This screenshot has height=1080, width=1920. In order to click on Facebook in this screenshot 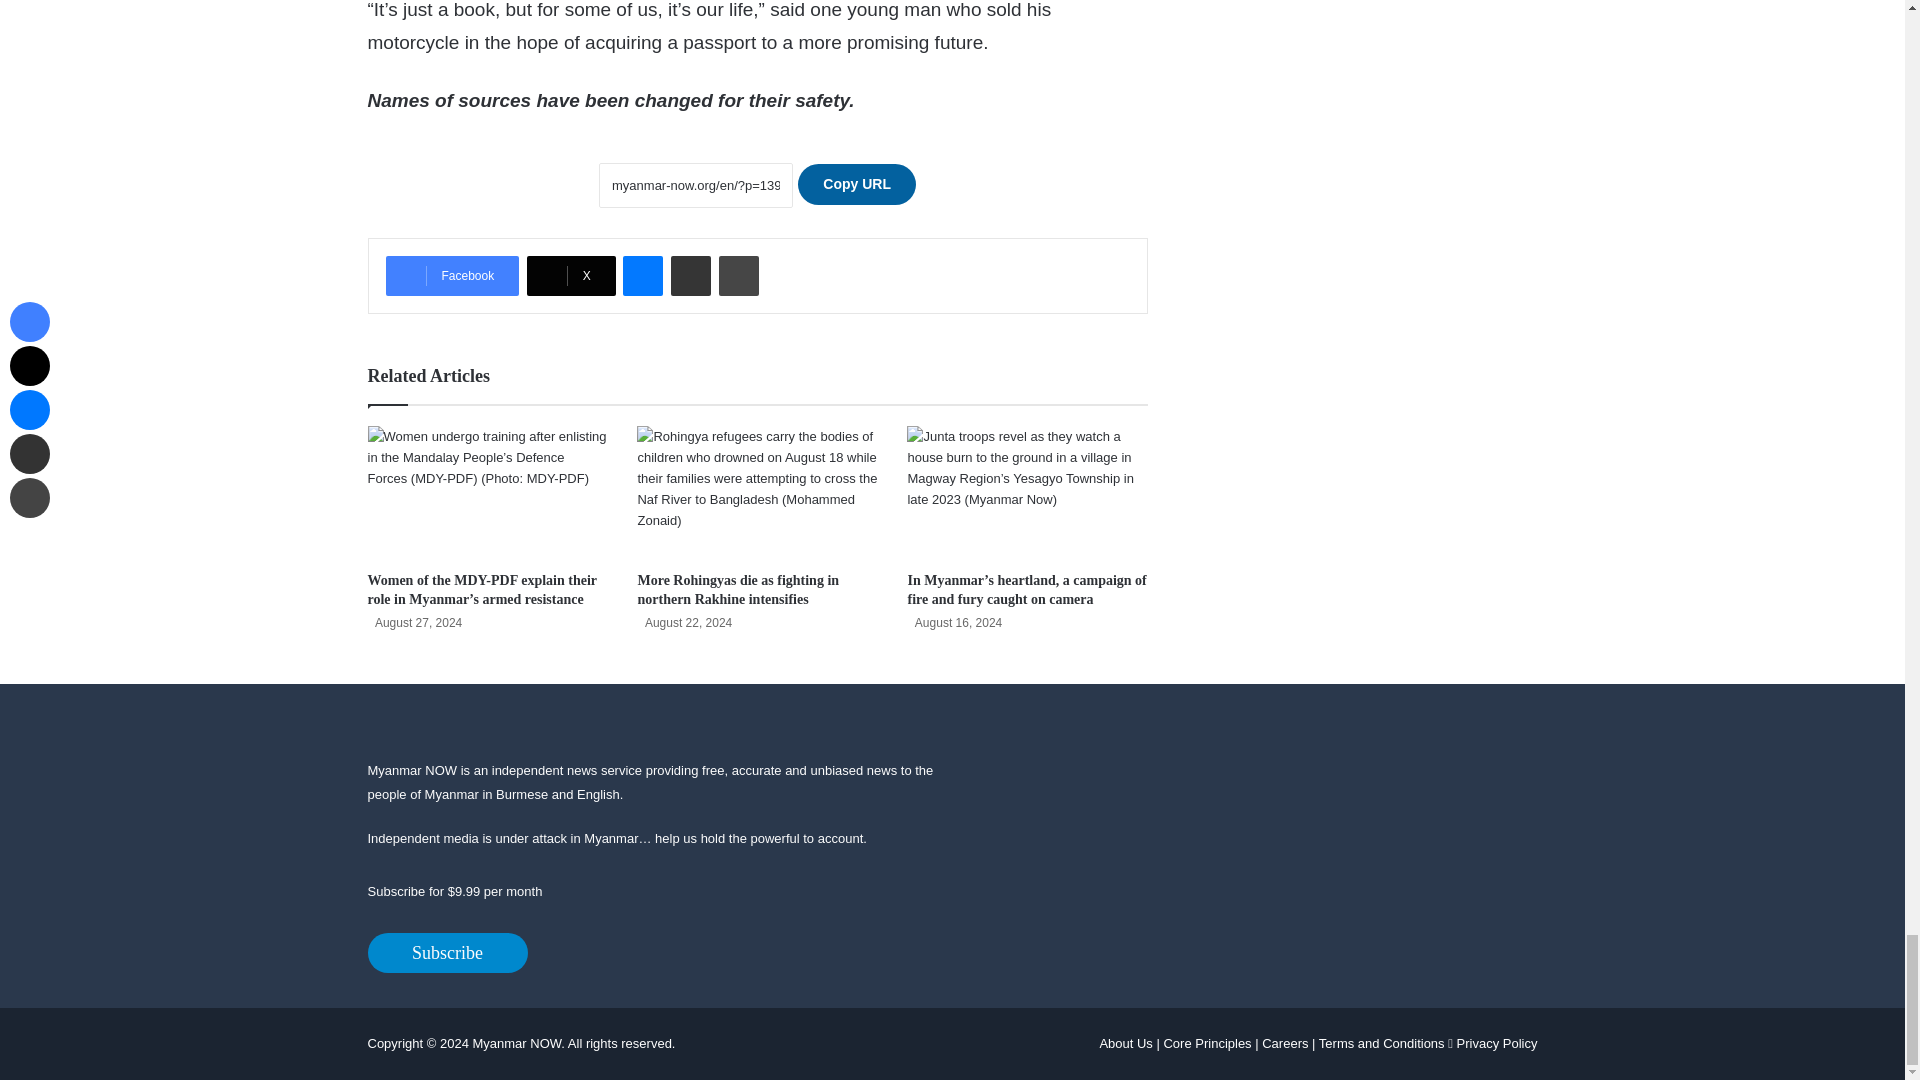, I will do `click(452, 275)`.